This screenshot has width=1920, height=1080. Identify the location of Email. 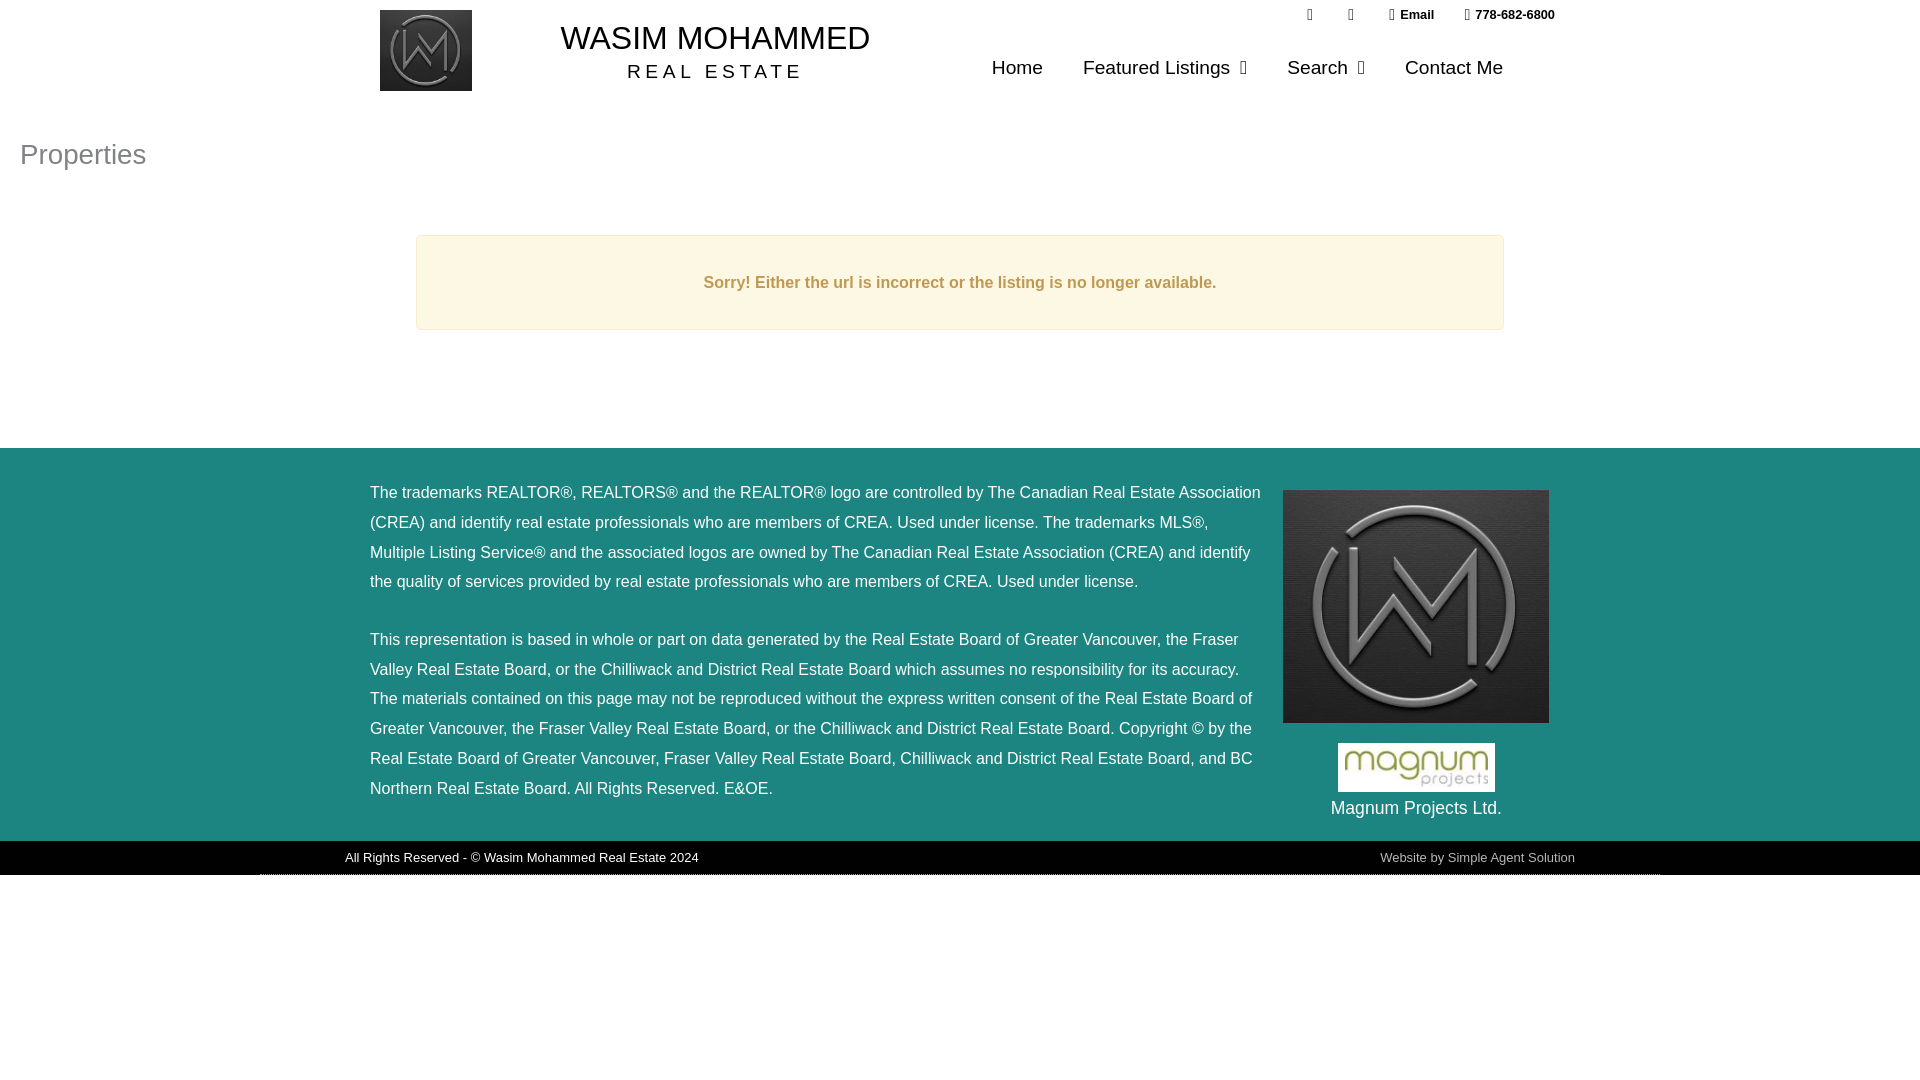
(1404, 15).